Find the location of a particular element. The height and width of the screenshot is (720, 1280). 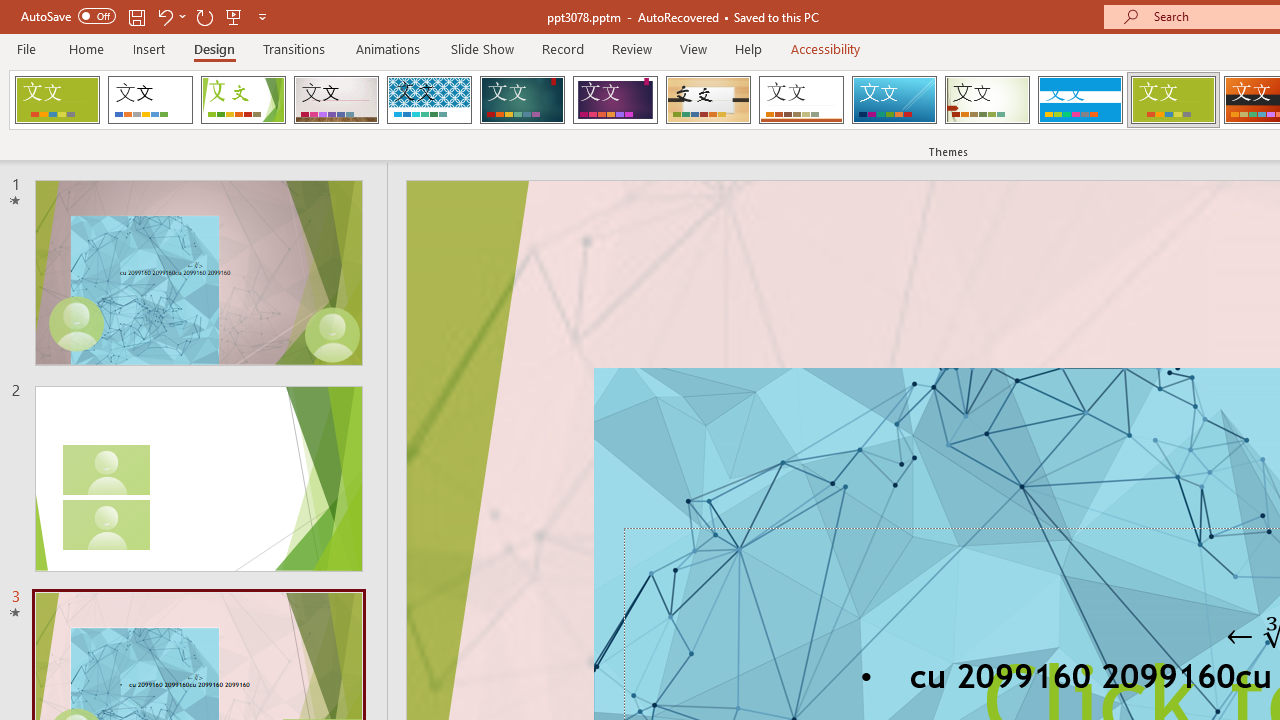

Banded is located at coordinates (1080, 100).